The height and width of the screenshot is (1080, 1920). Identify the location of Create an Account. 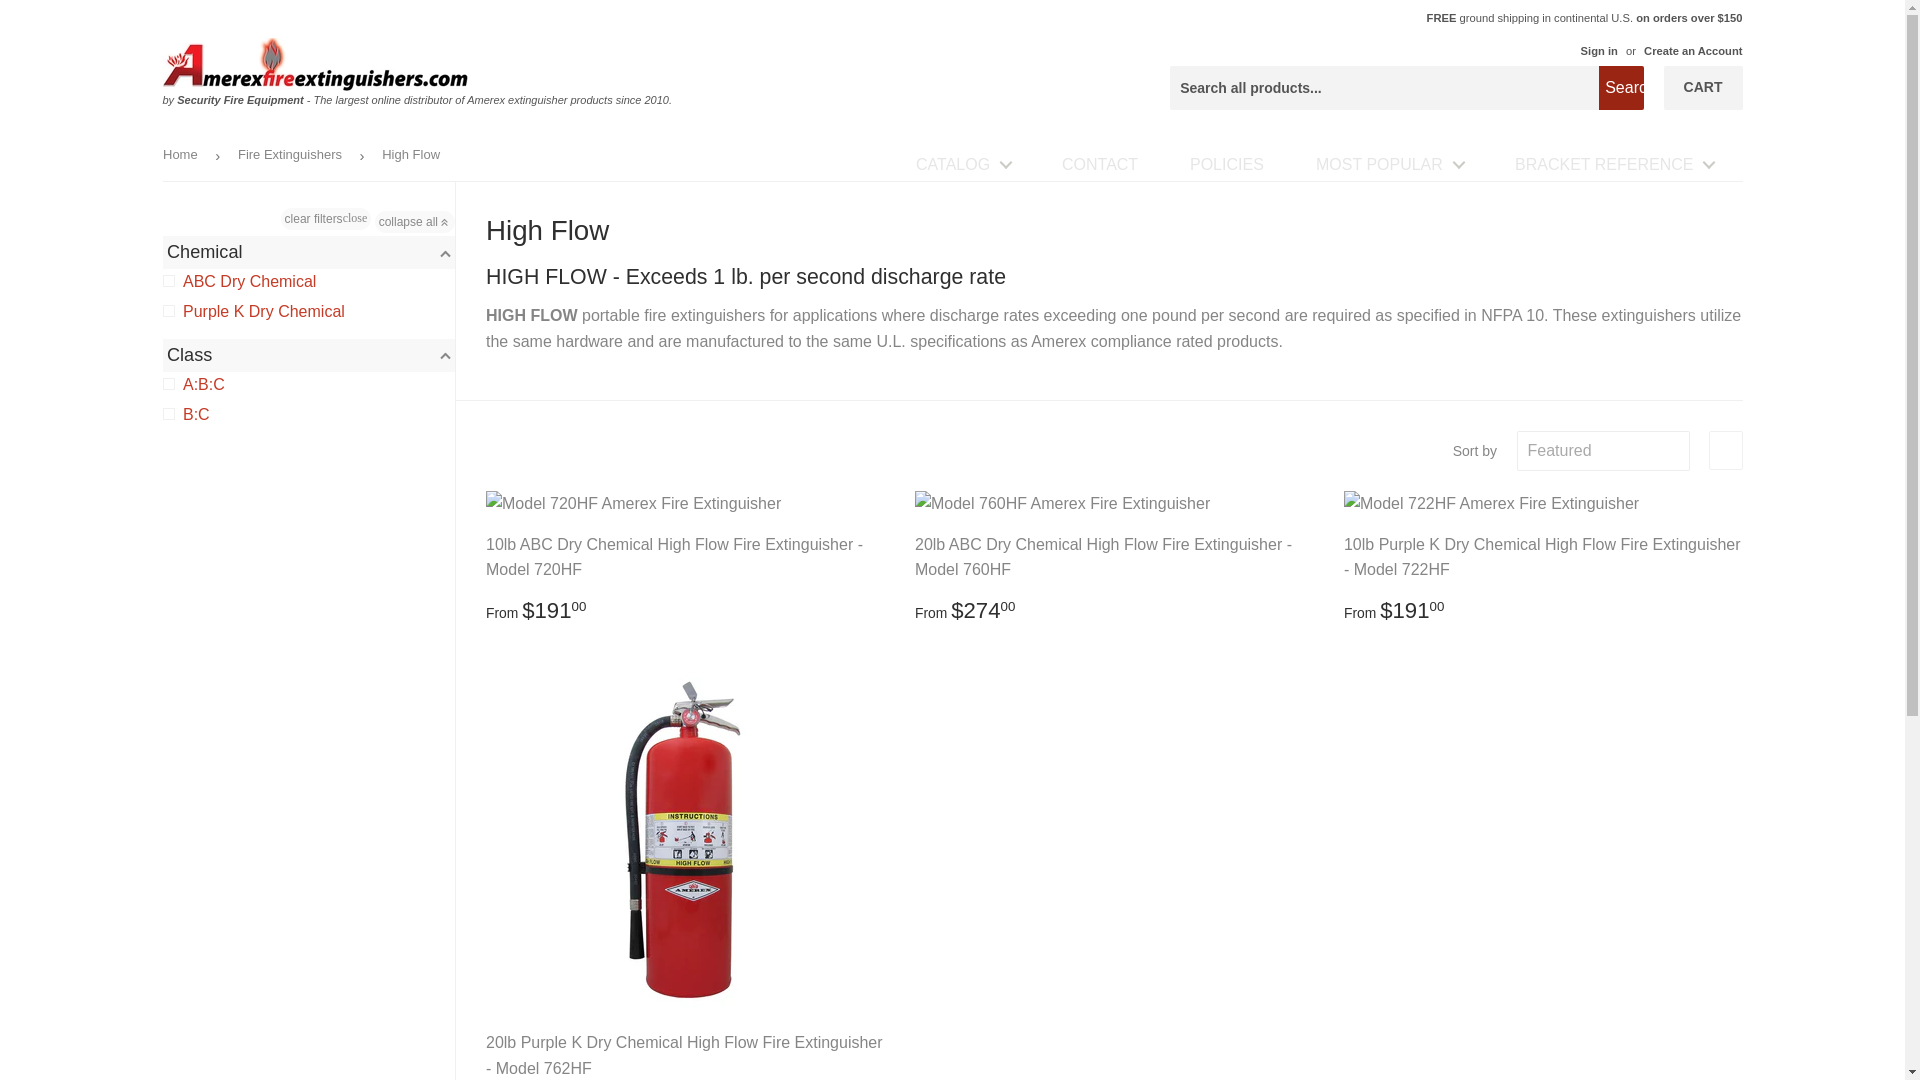
(1692, 51).